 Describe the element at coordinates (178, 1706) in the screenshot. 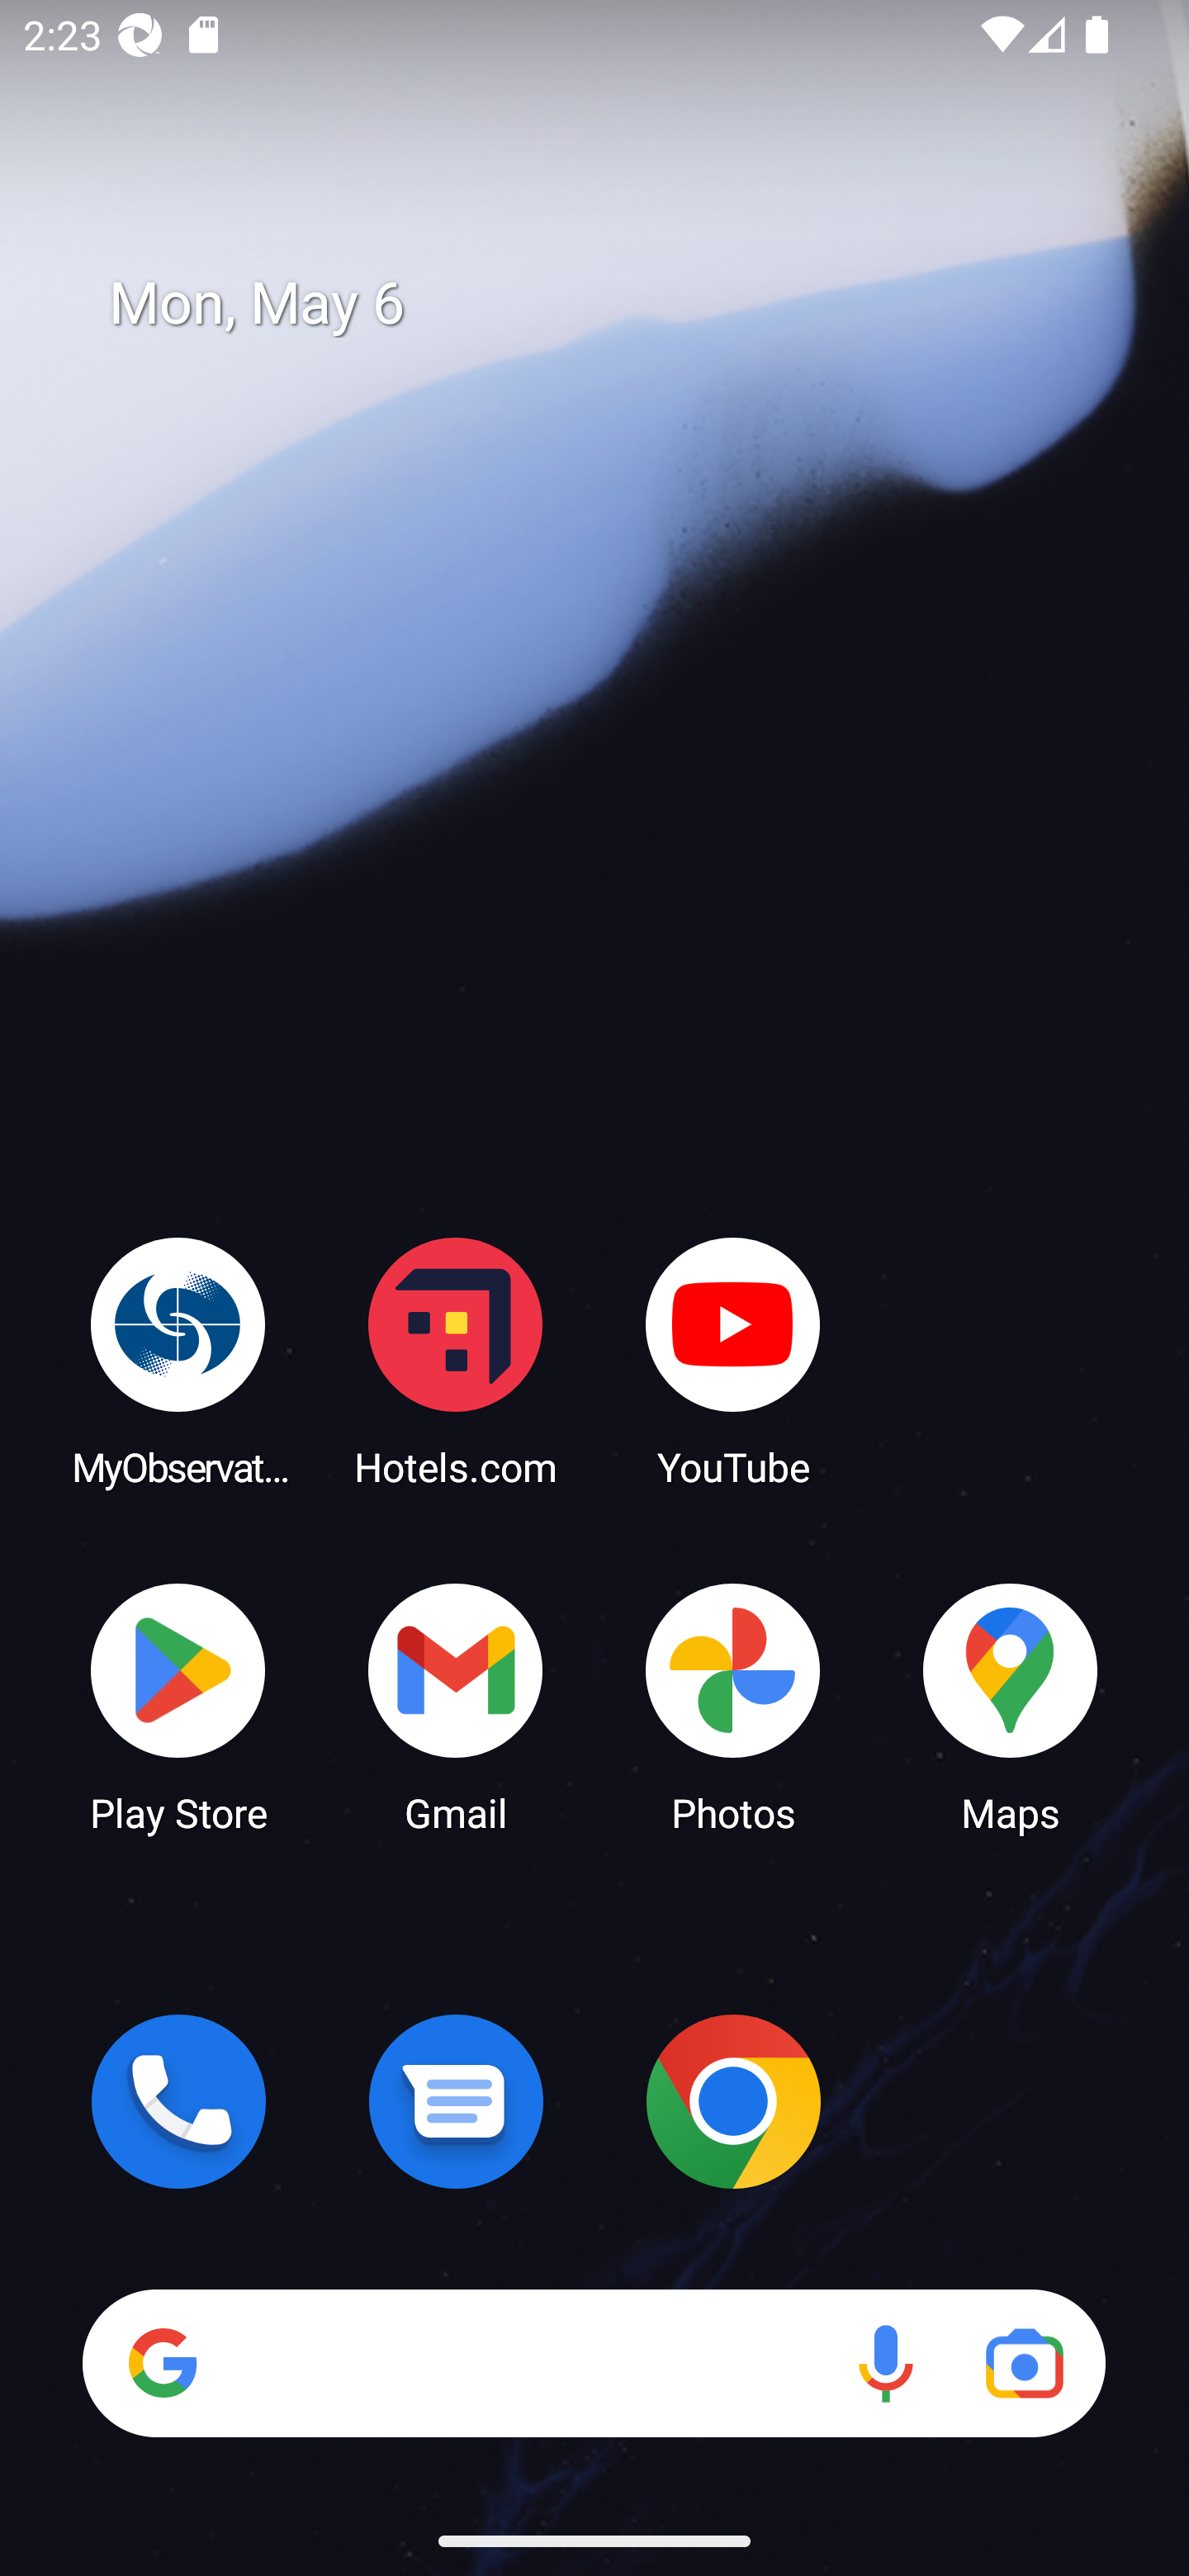

I see `Play Store` at that location.